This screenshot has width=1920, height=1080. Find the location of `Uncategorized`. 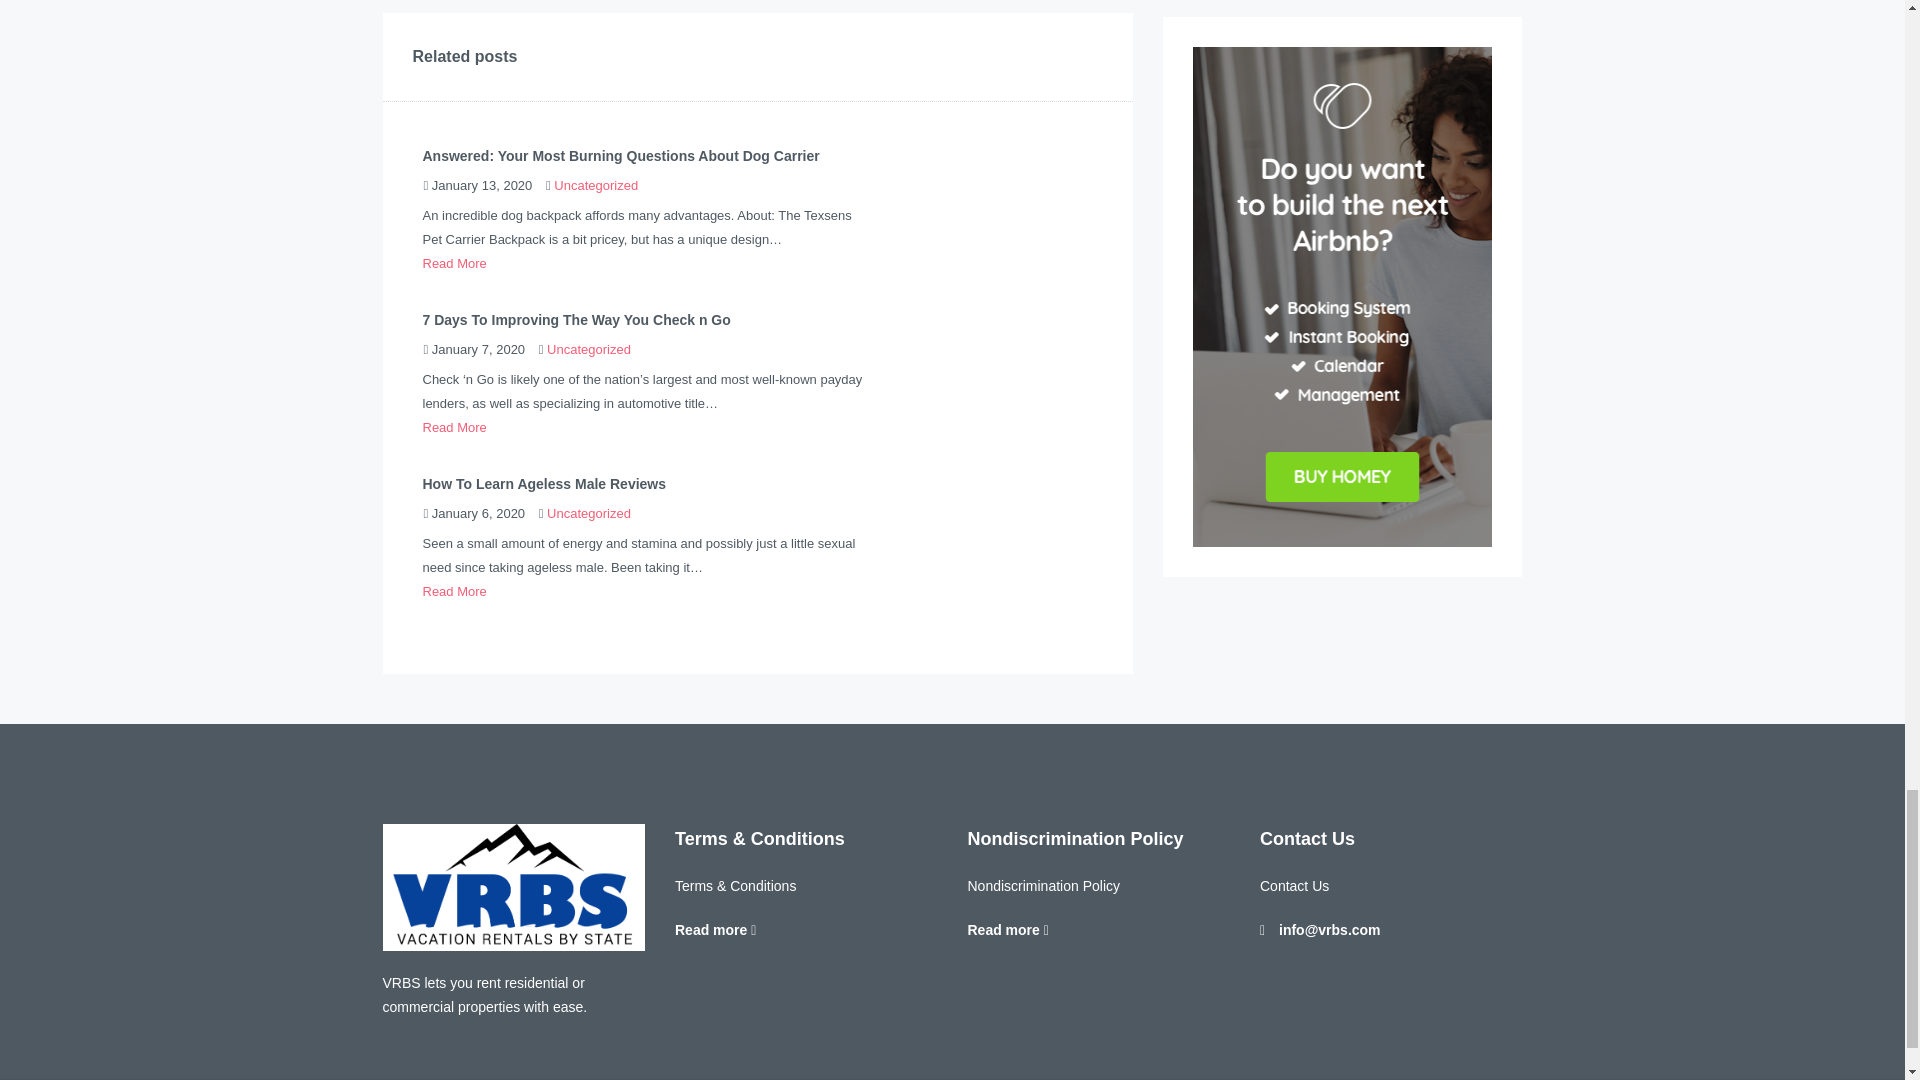

Uncategorized is located at coordinates (589, 513).